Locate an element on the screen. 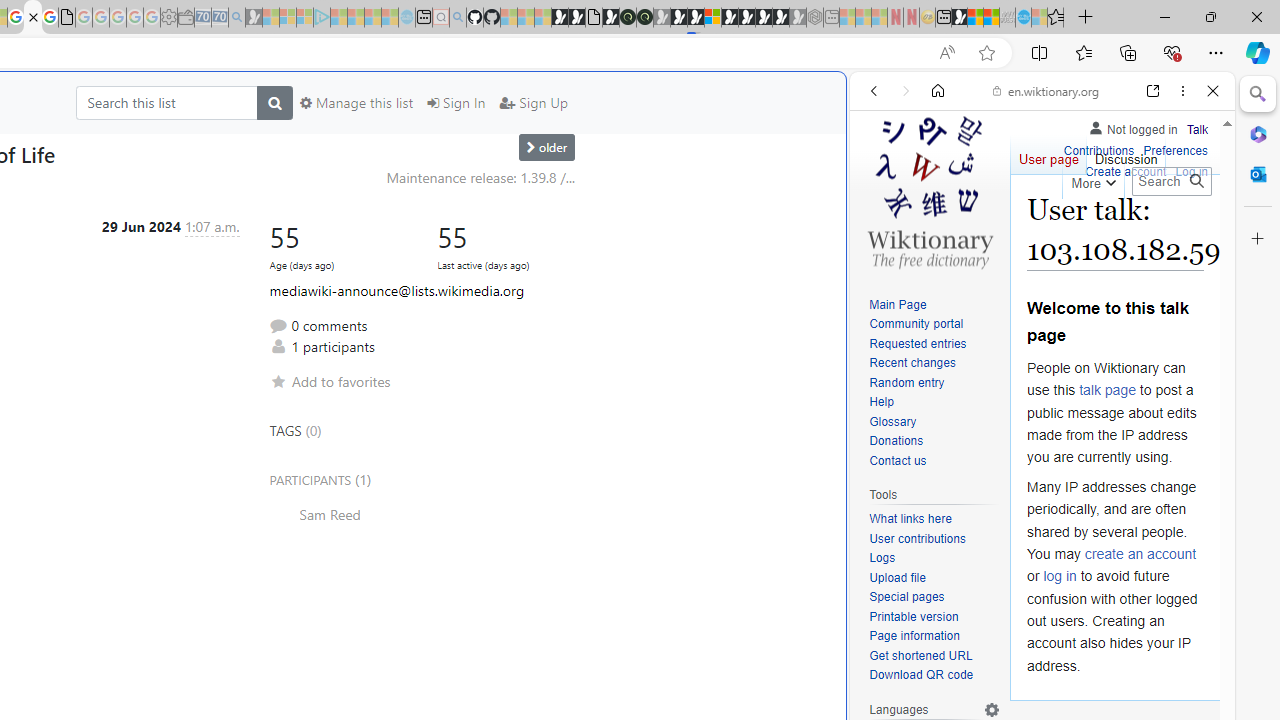 Image resolution: width=1280 pixels, height=720 pixels. Community portal is located at coordinates (934, 324).